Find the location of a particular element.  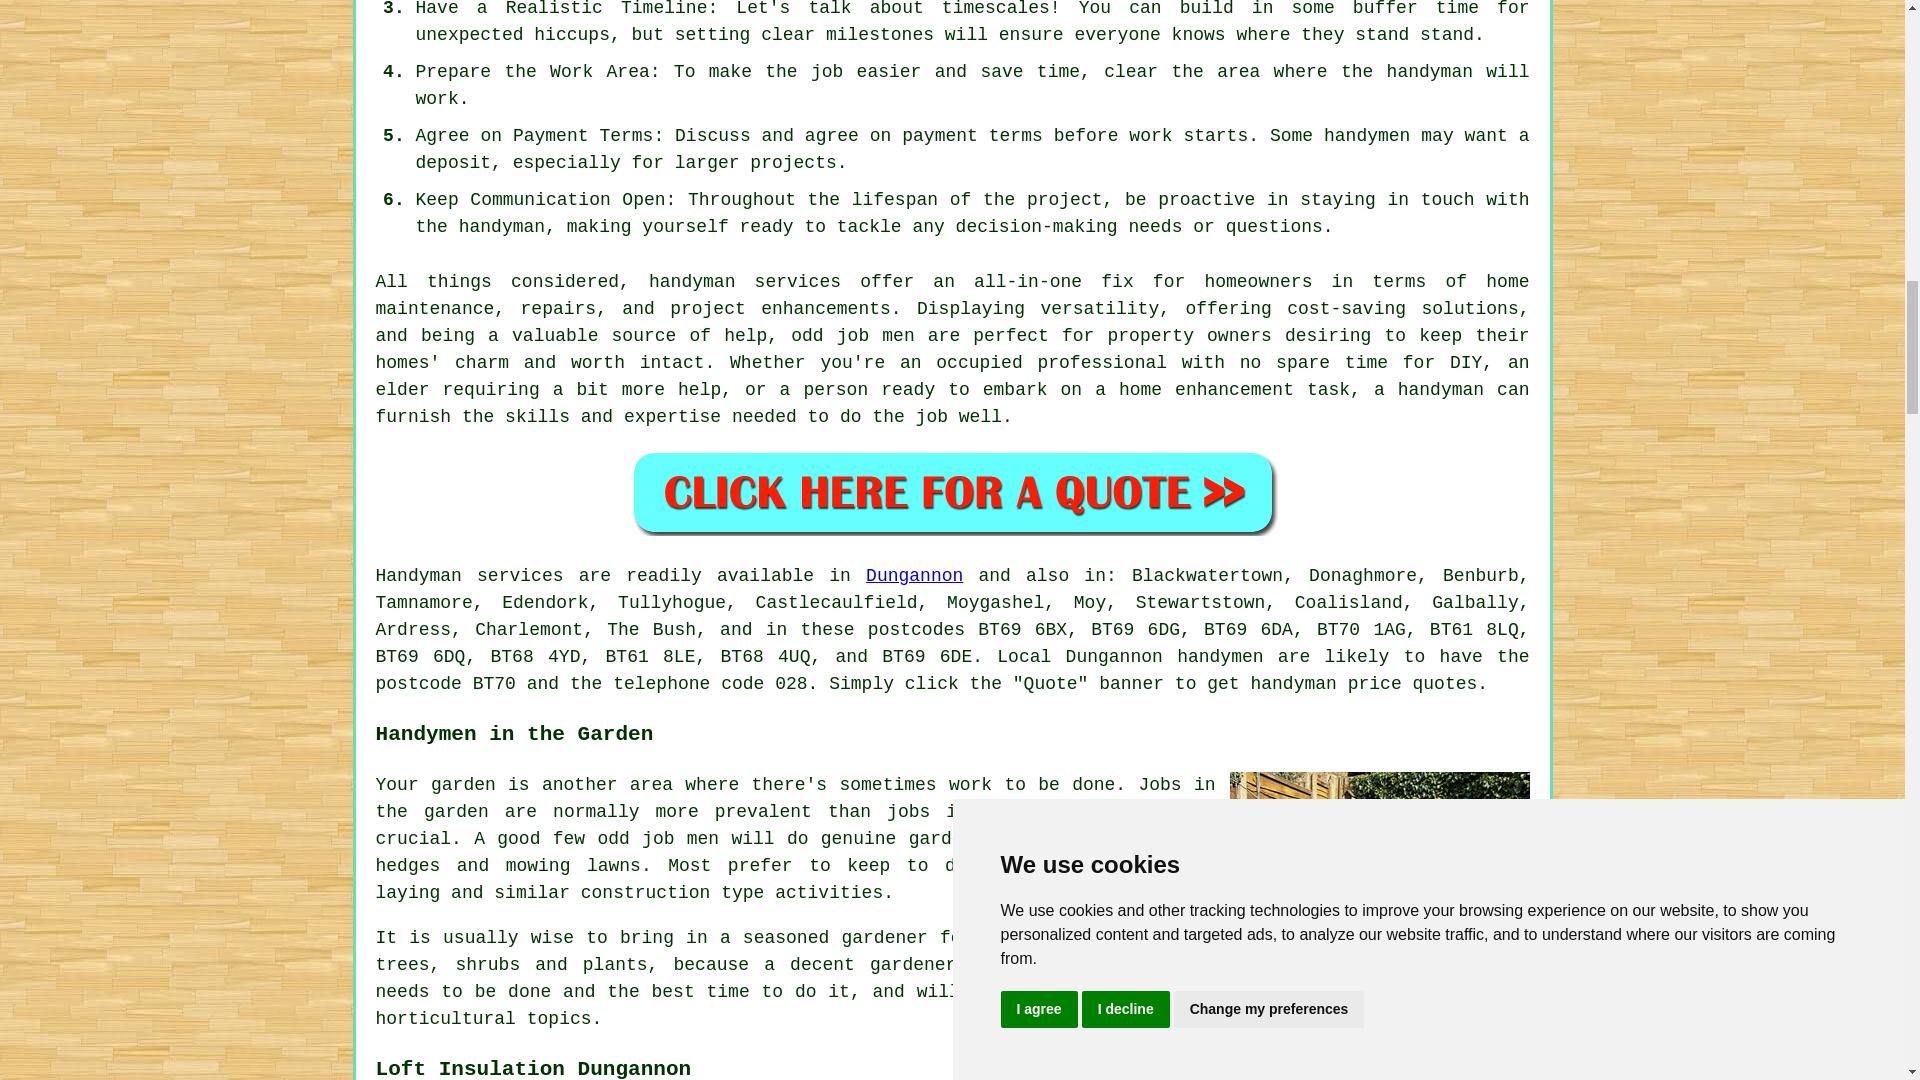

handyman services is located at coordinates (744, 282).